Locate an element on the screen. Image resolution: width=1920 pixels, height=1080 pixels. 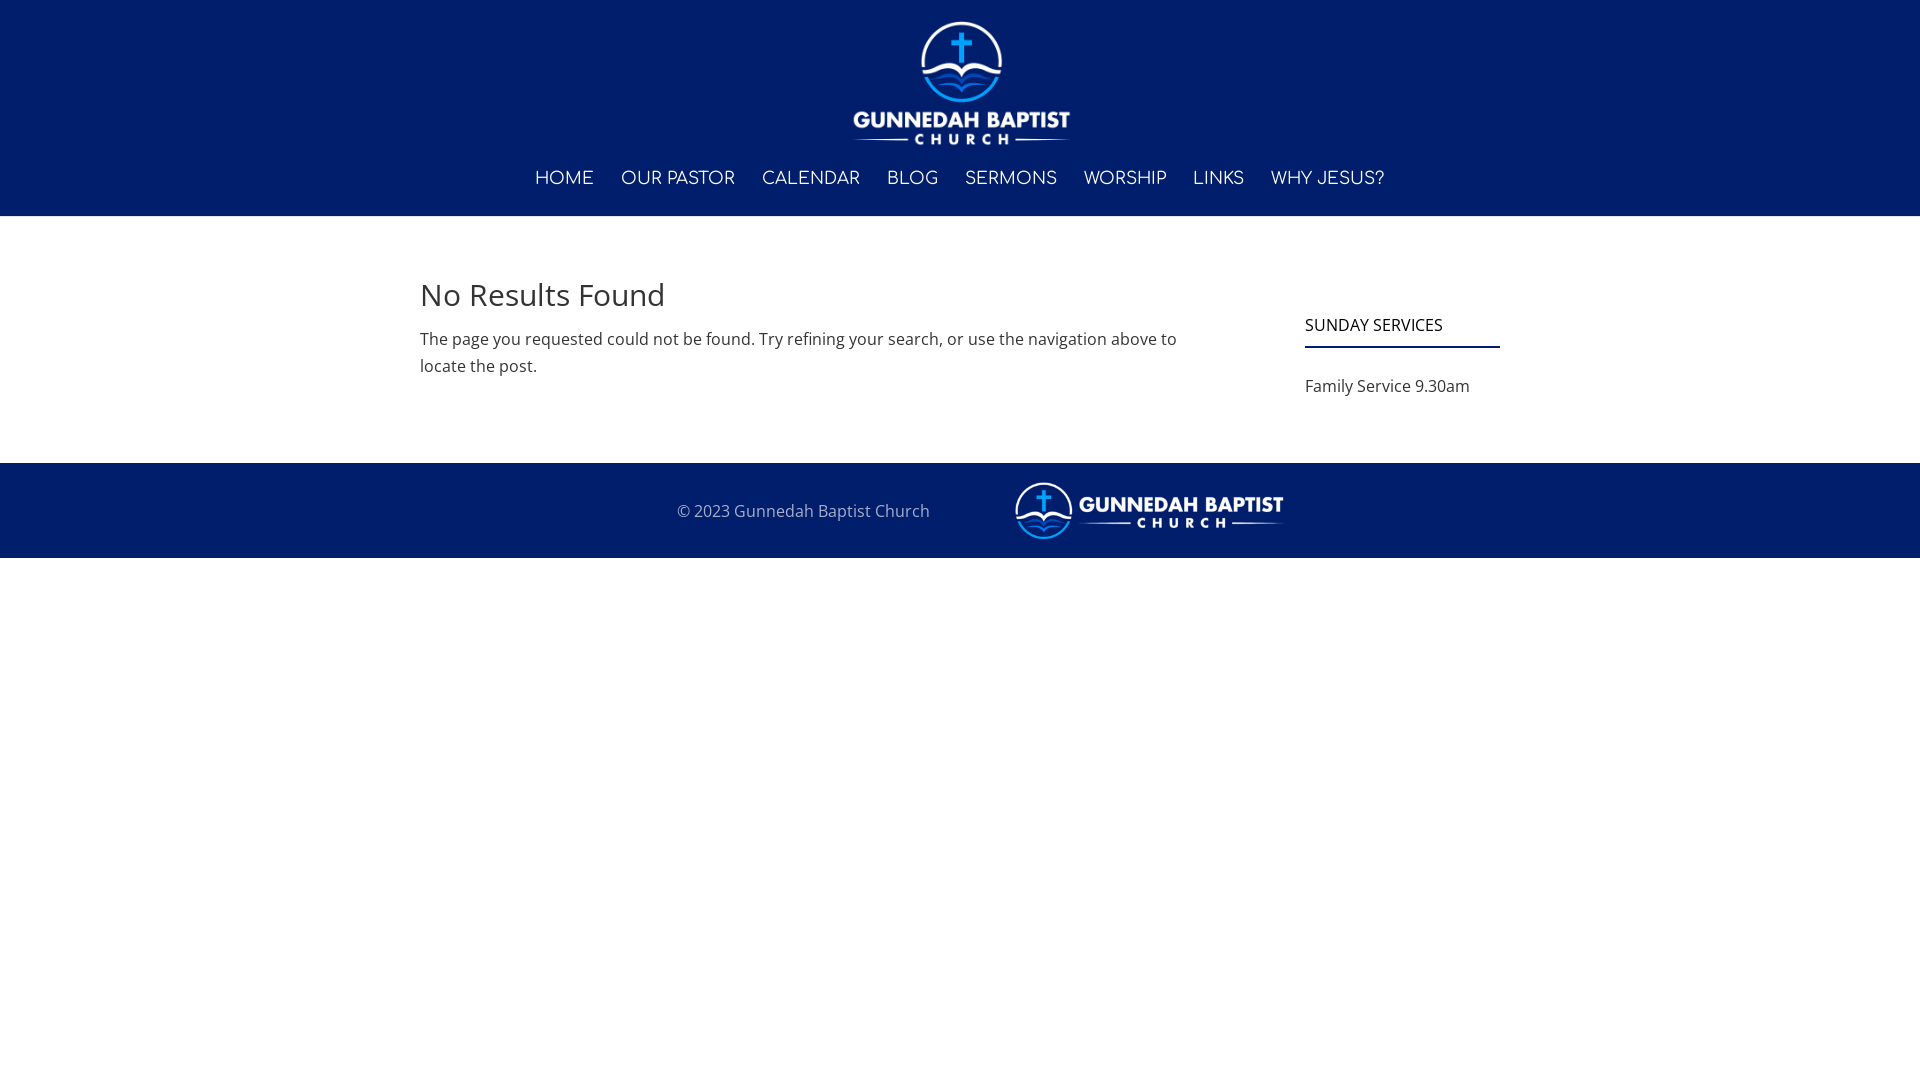
CALENDAR is located at coordinates (811, 194).